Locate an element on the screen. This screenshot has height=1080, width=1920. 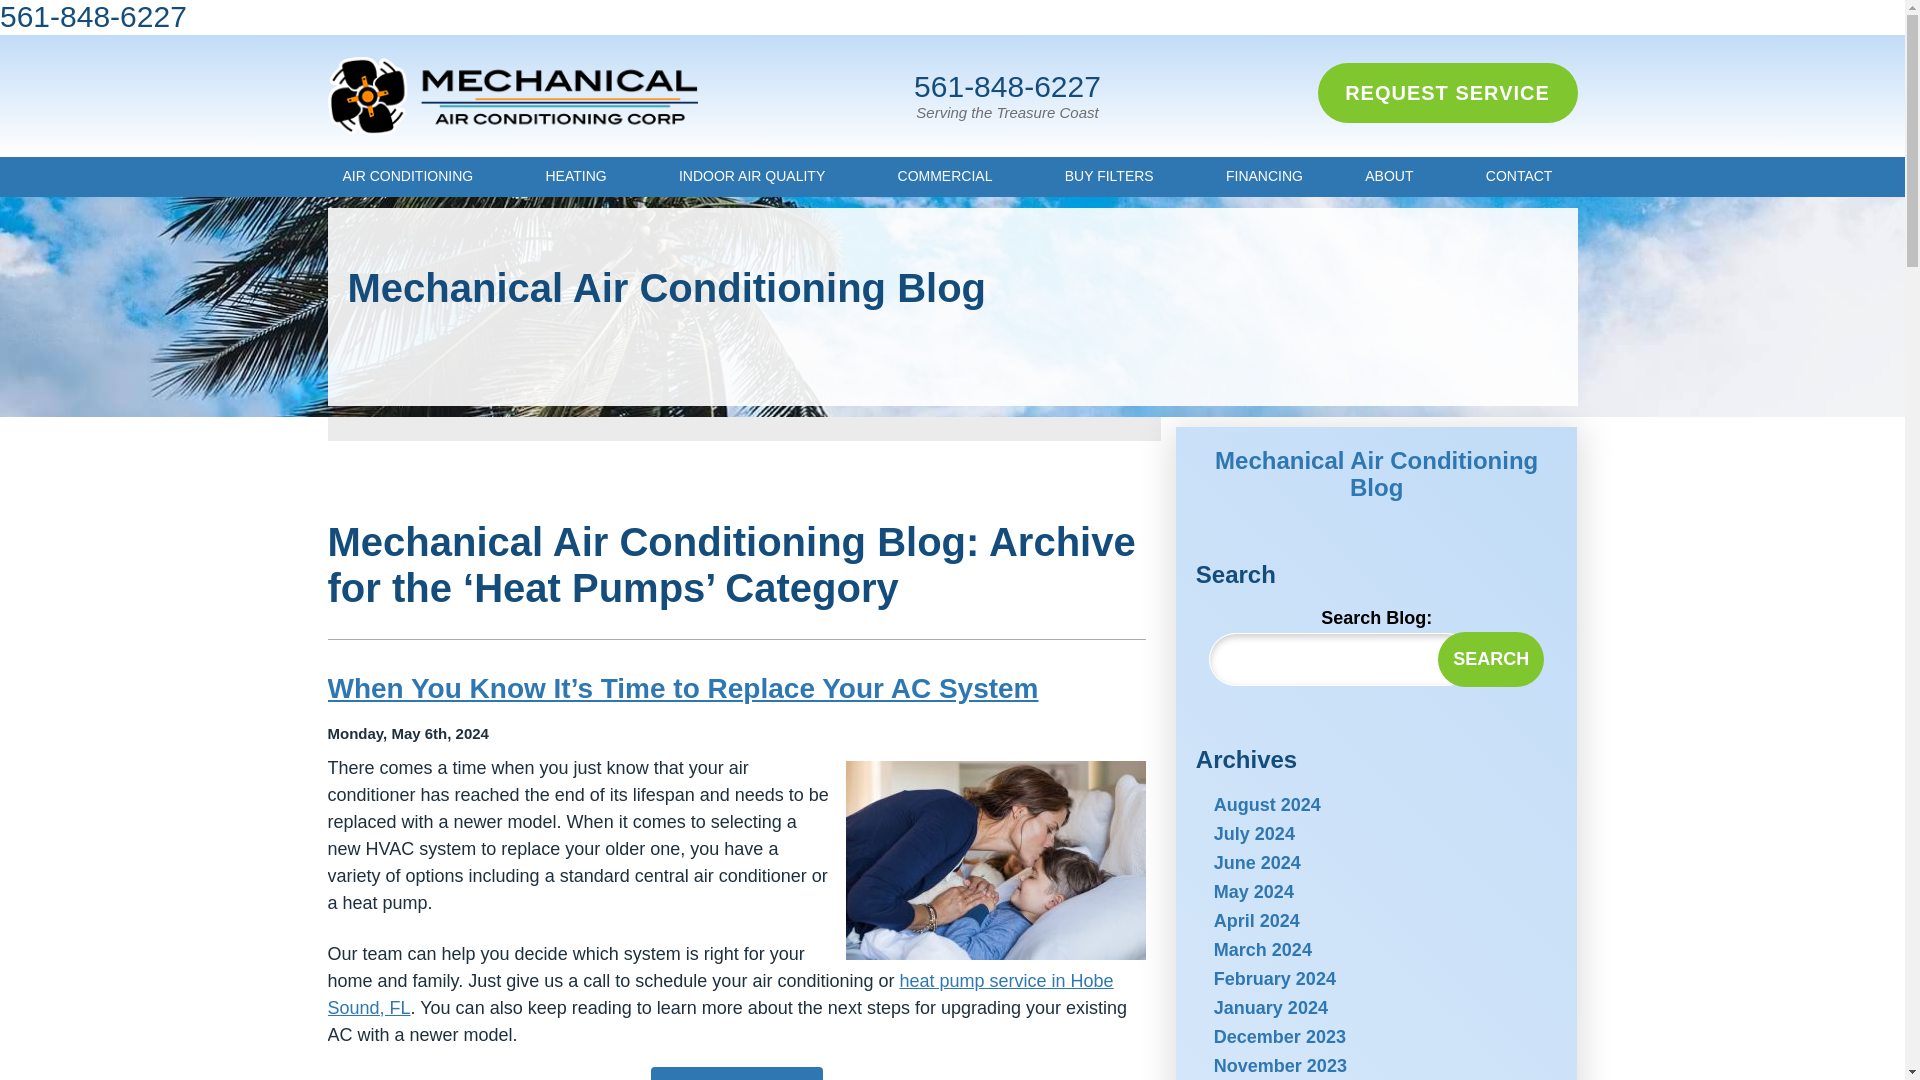
COMMERCIAL is located at coordinates (950, 176).